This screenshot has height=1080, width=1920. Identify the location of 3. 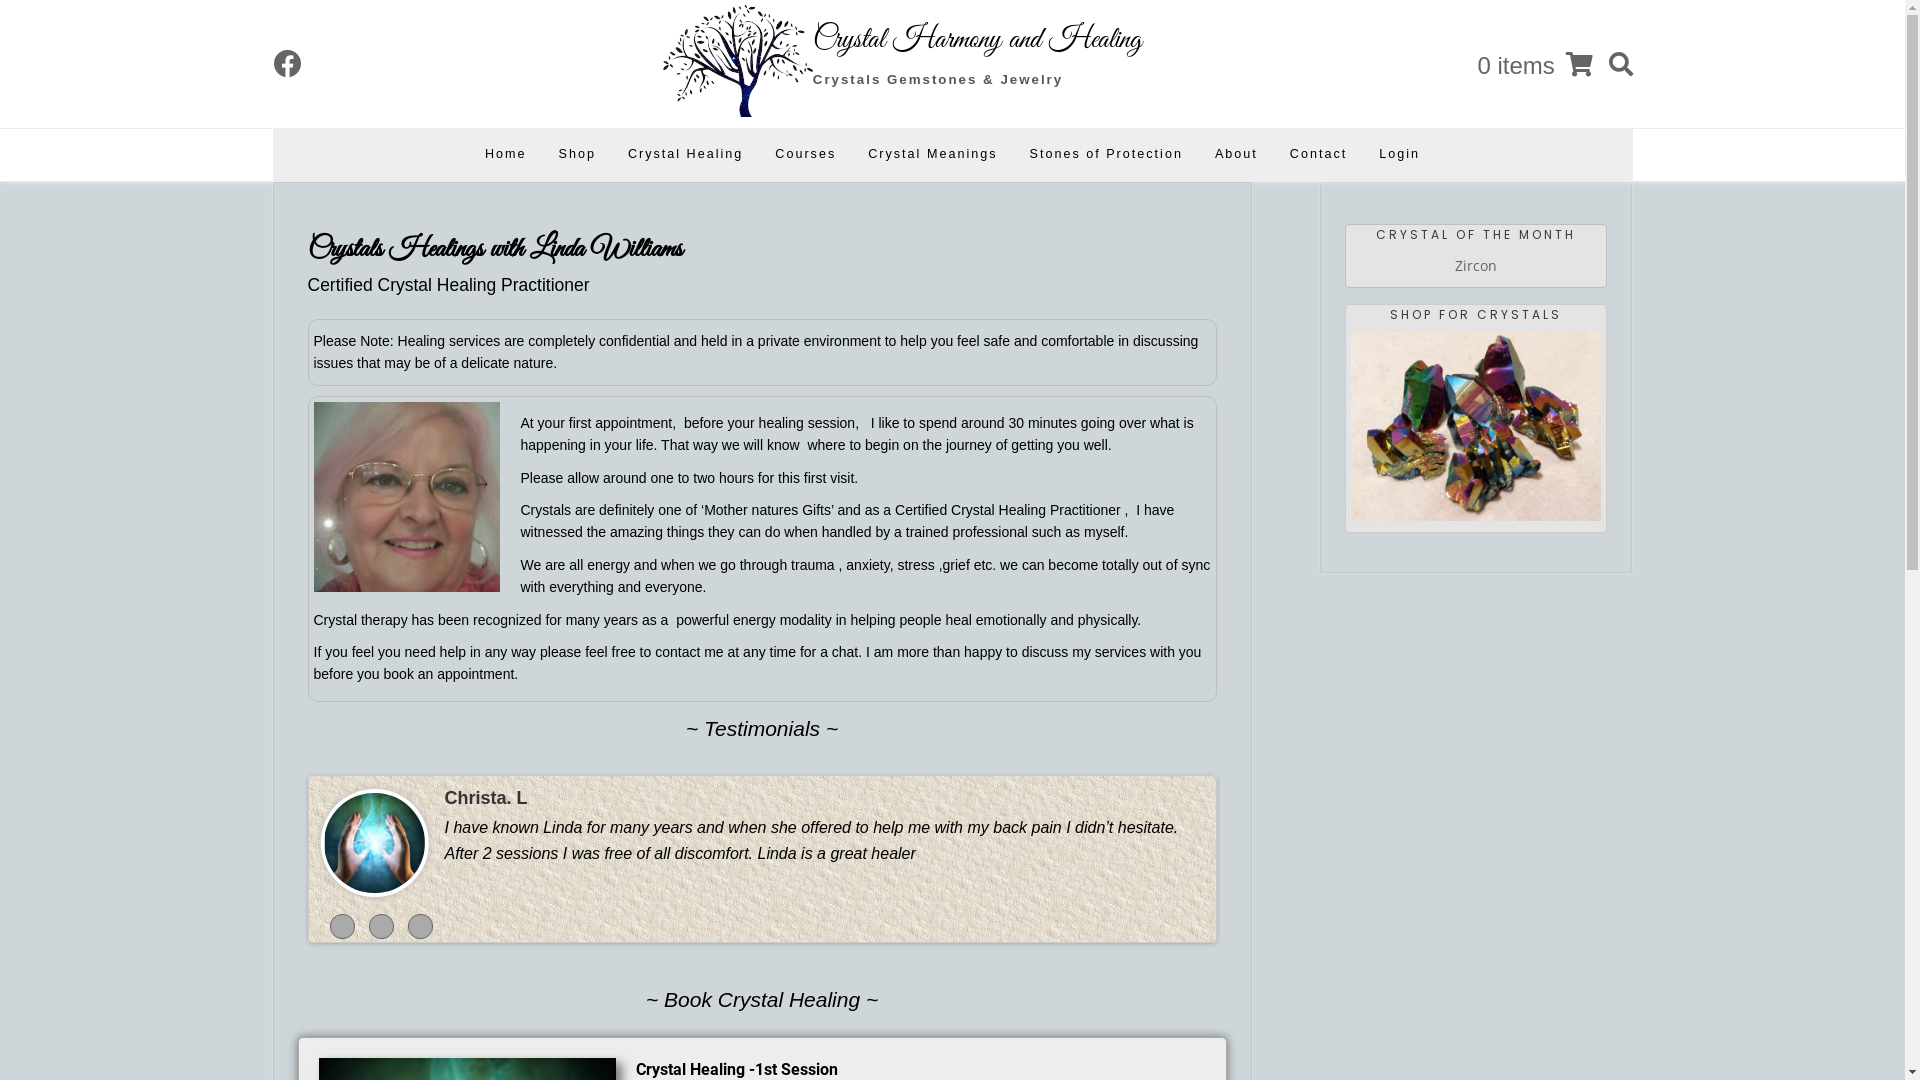
(420, 926).